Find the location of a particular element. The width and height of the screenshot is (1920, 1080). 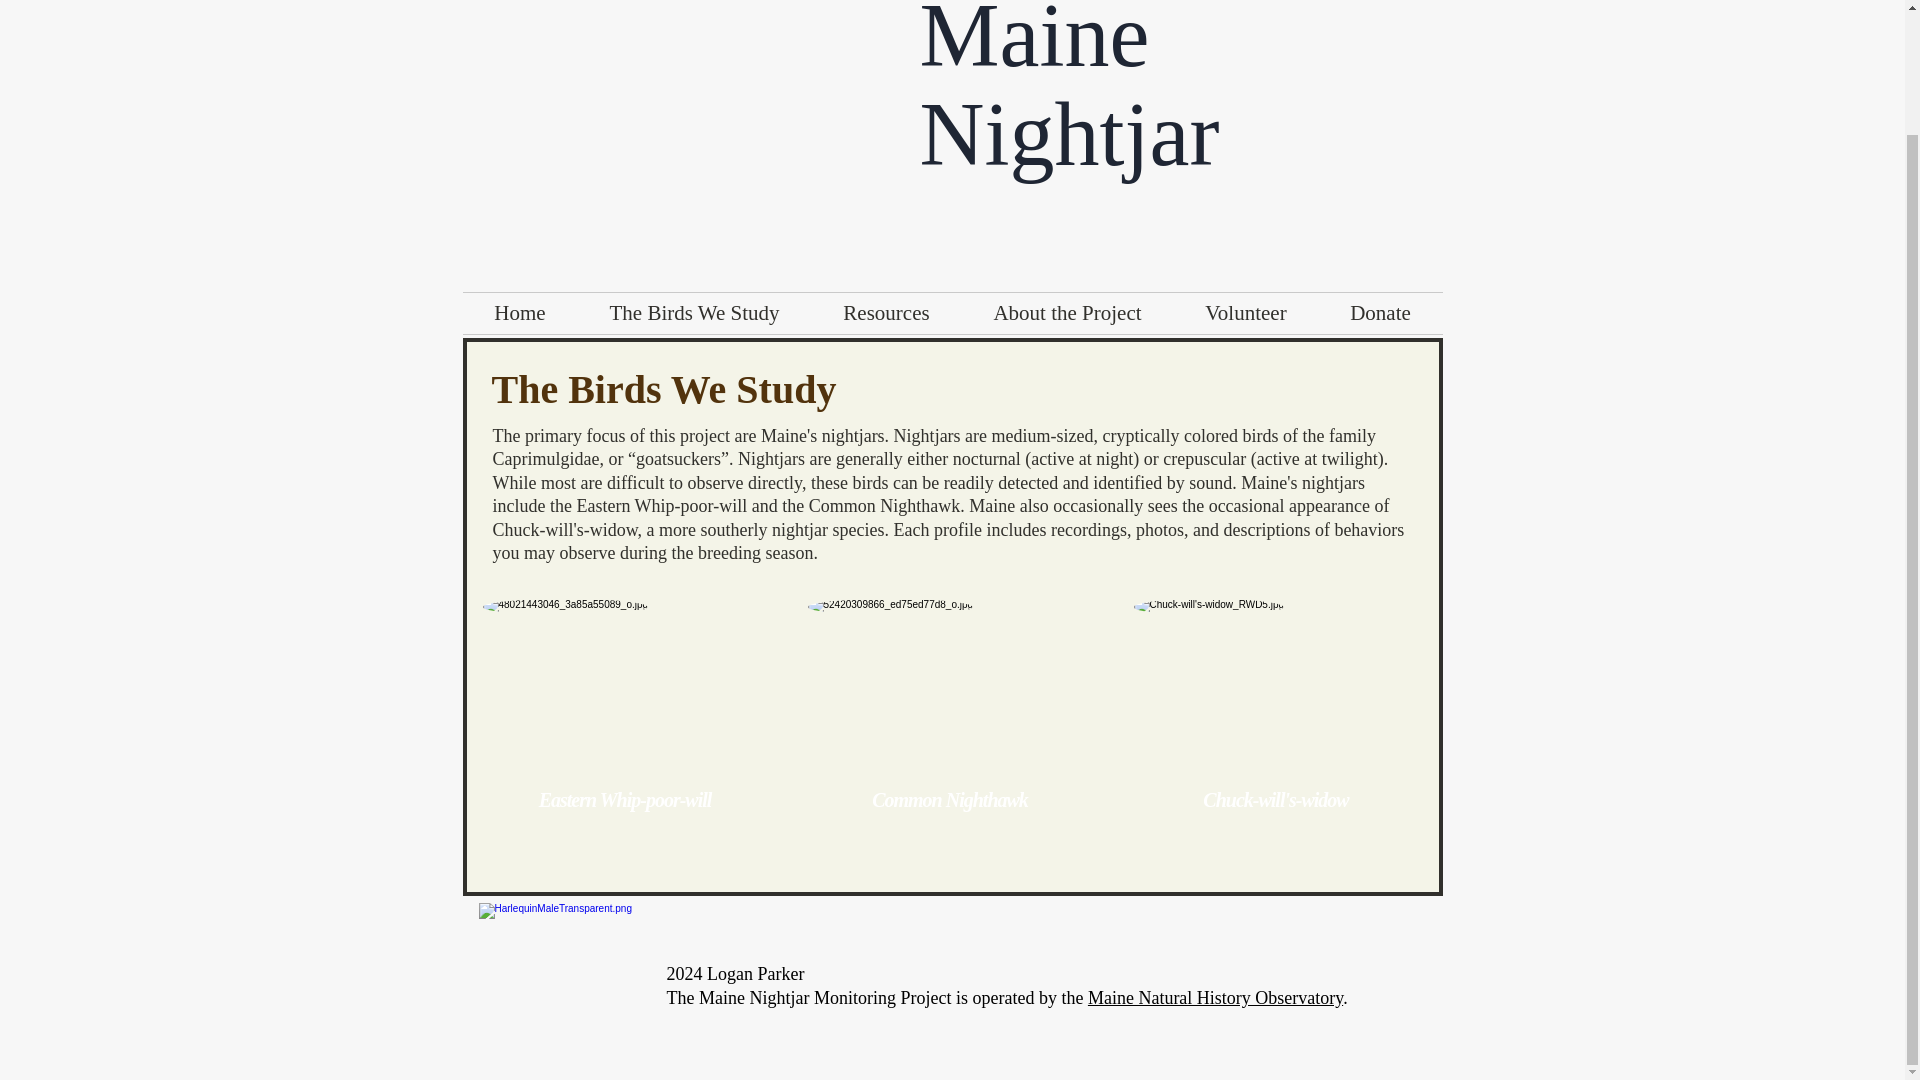

Maine Natural History Observatory is located at coordinates (1215, 998).